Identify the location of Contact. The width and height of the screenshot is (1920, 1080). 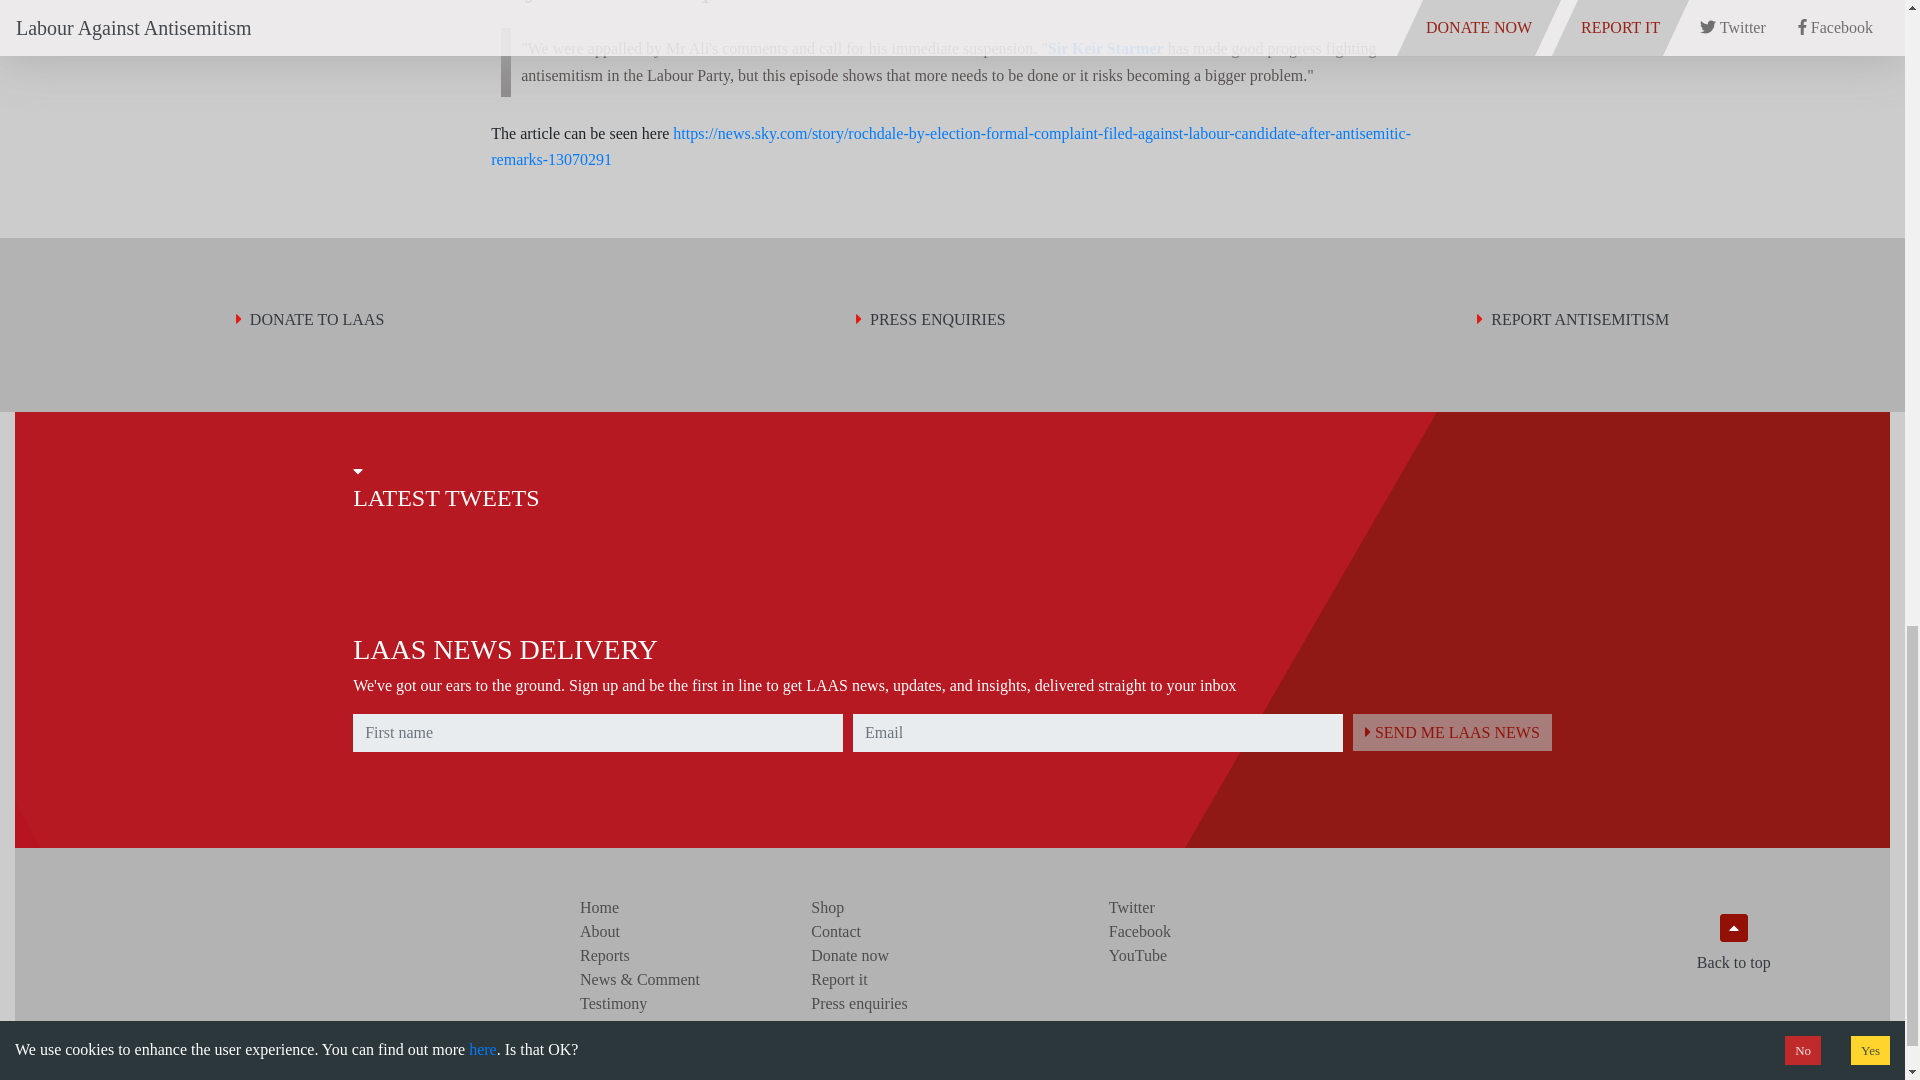
(835, 931).